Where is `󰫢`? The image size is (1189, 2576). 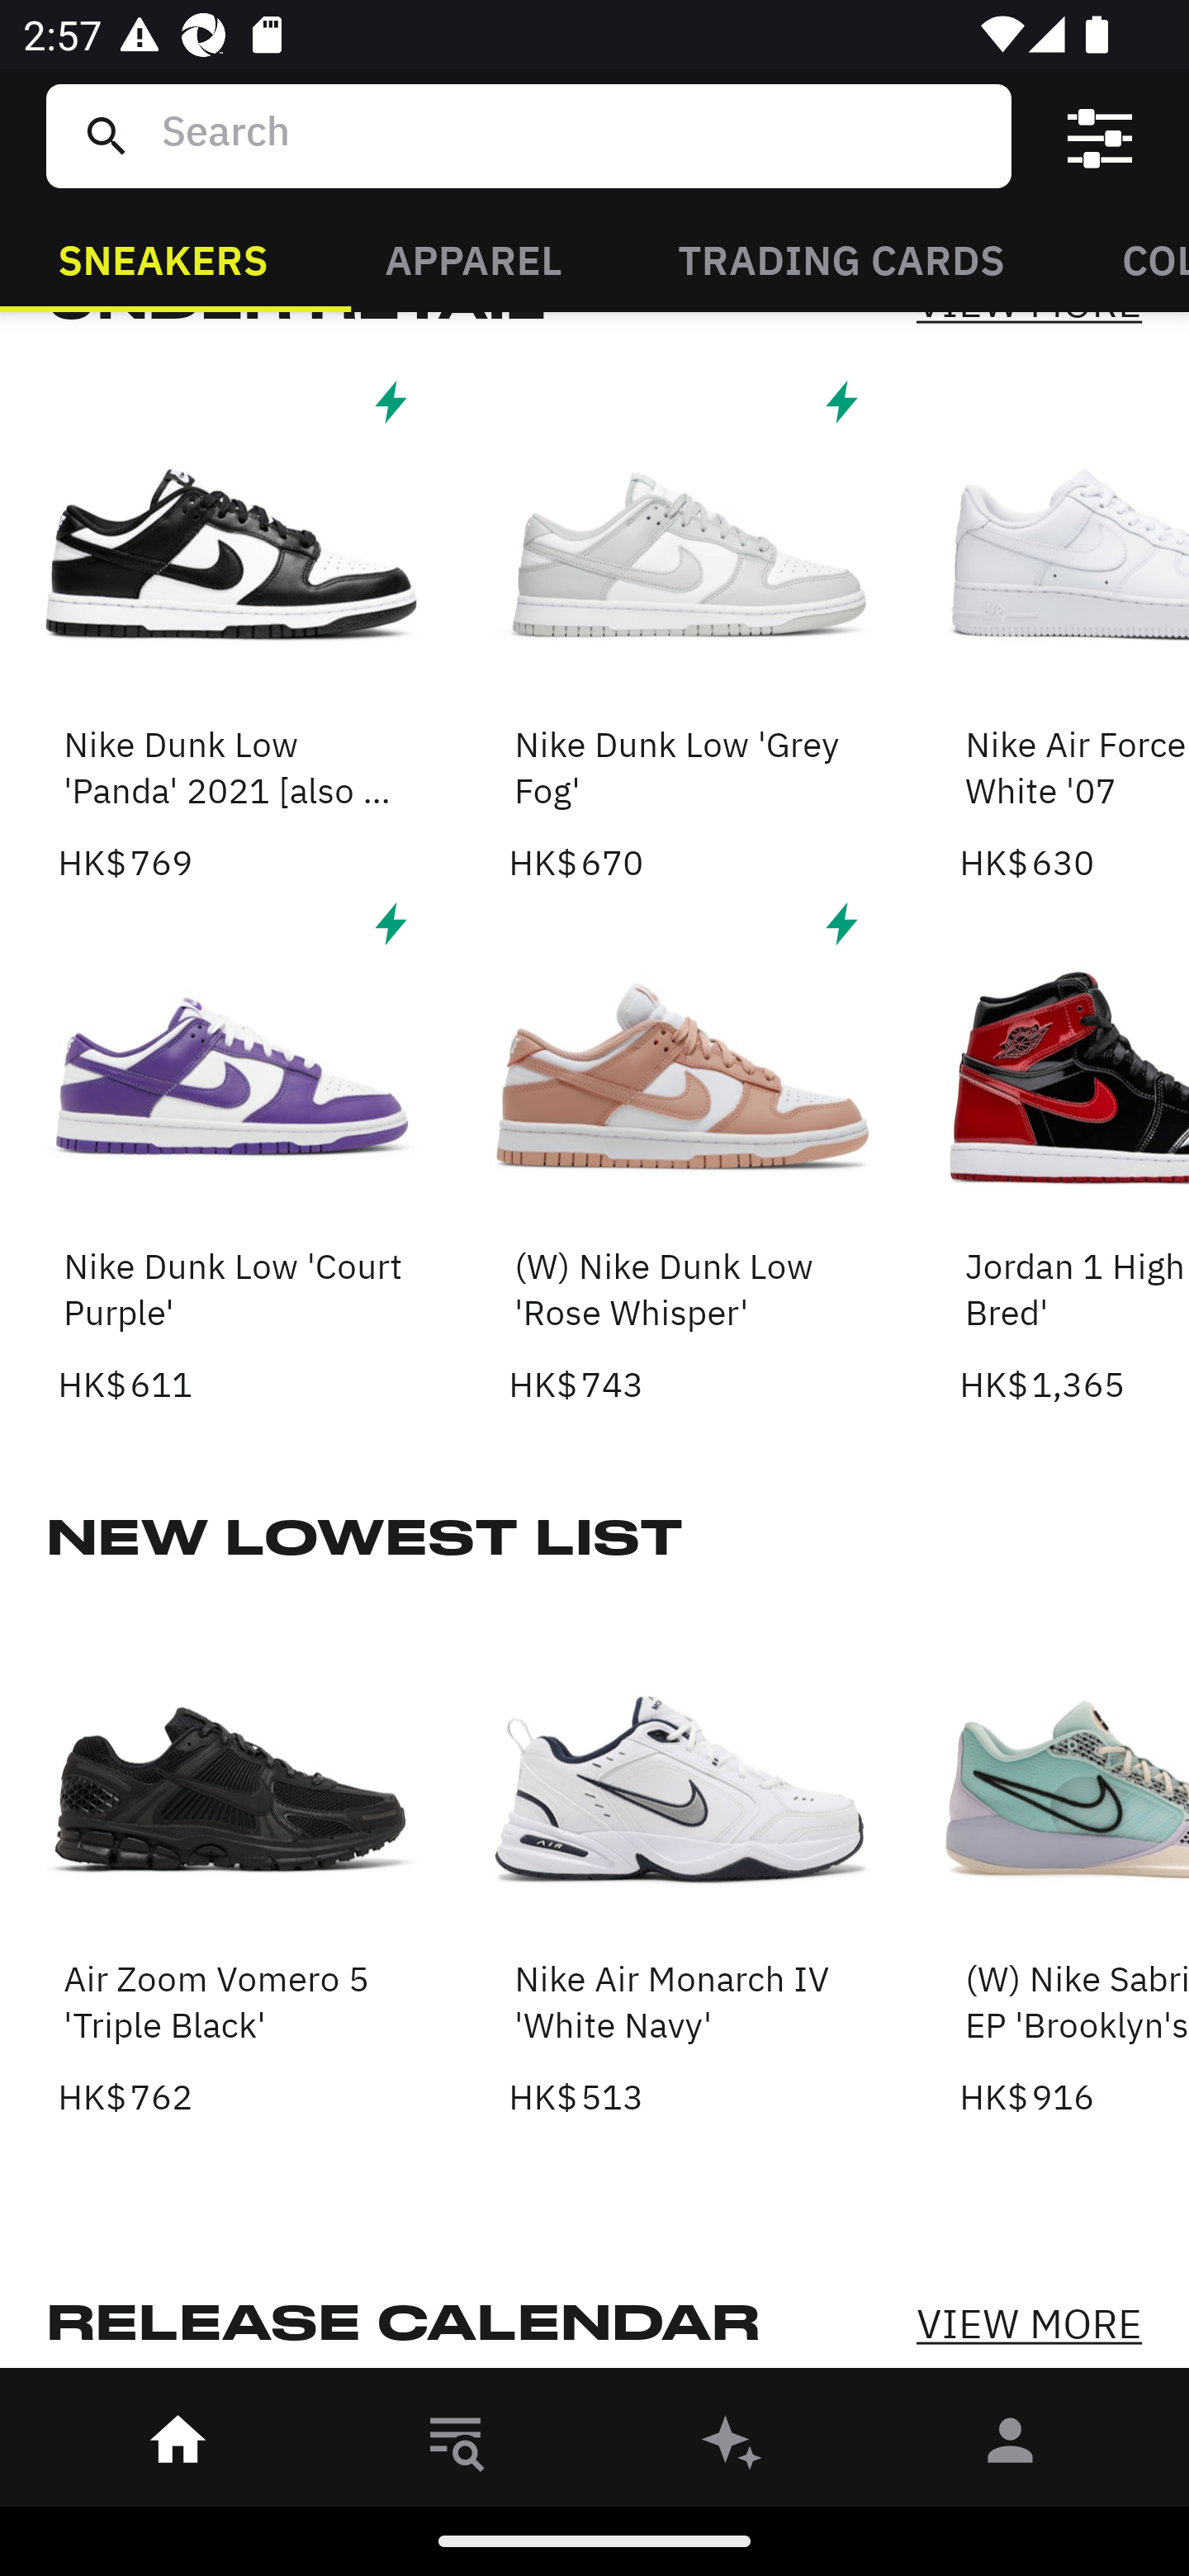 󰫢 is located at coordinates (733, 2446).